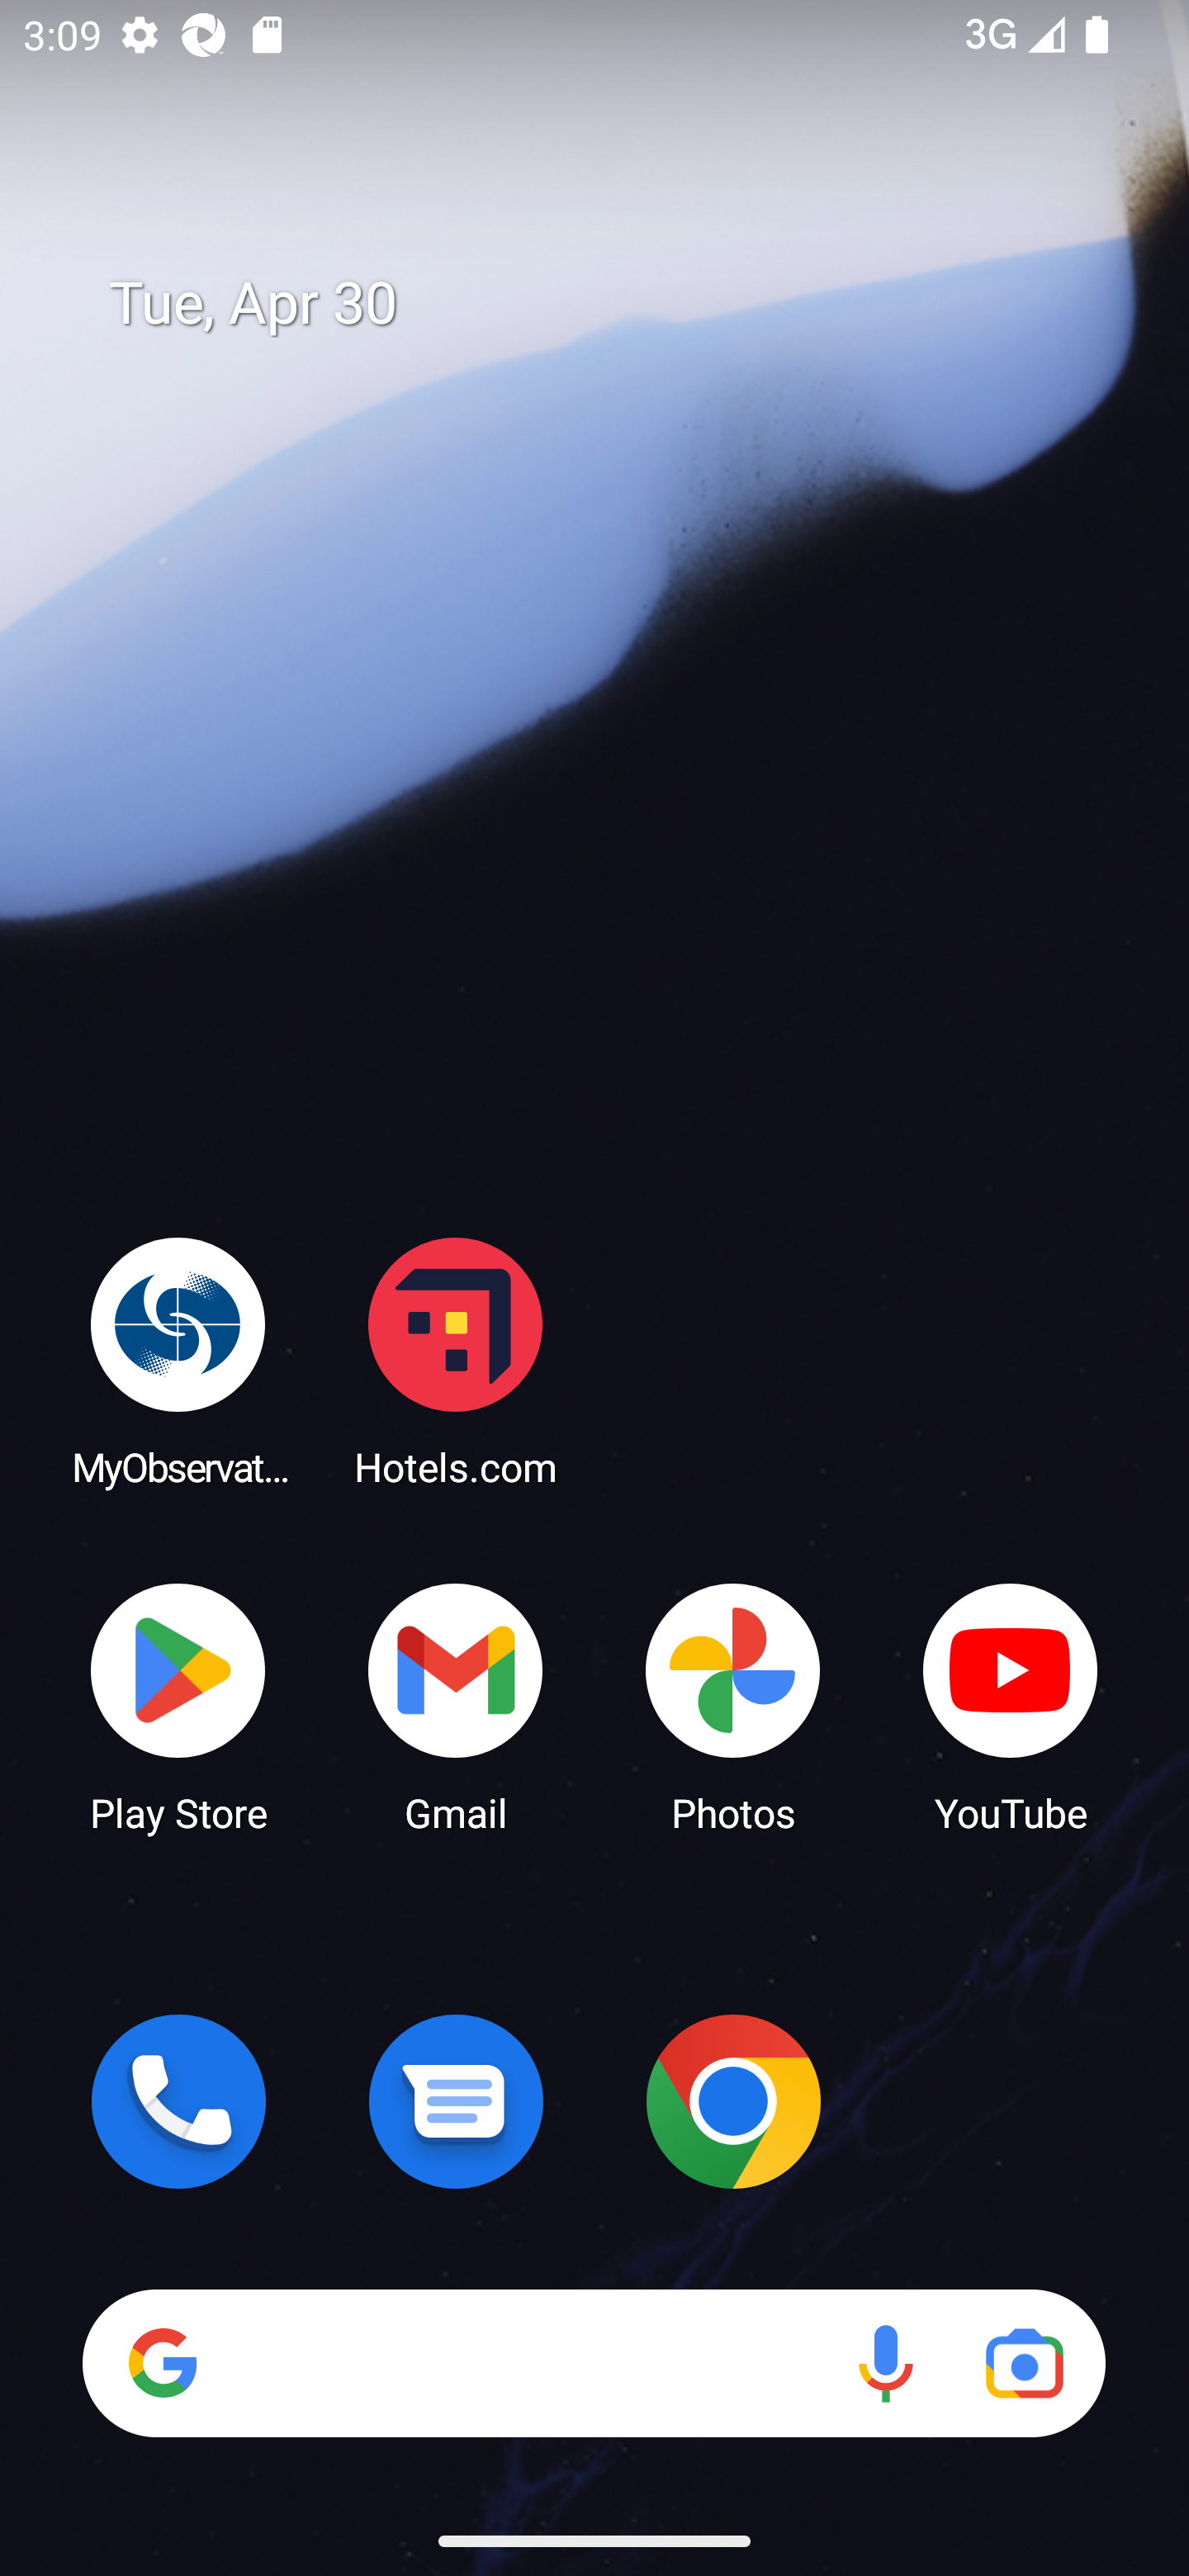 The image size is (1189, 2576). I want to click on Photos, so click(733, 1706).